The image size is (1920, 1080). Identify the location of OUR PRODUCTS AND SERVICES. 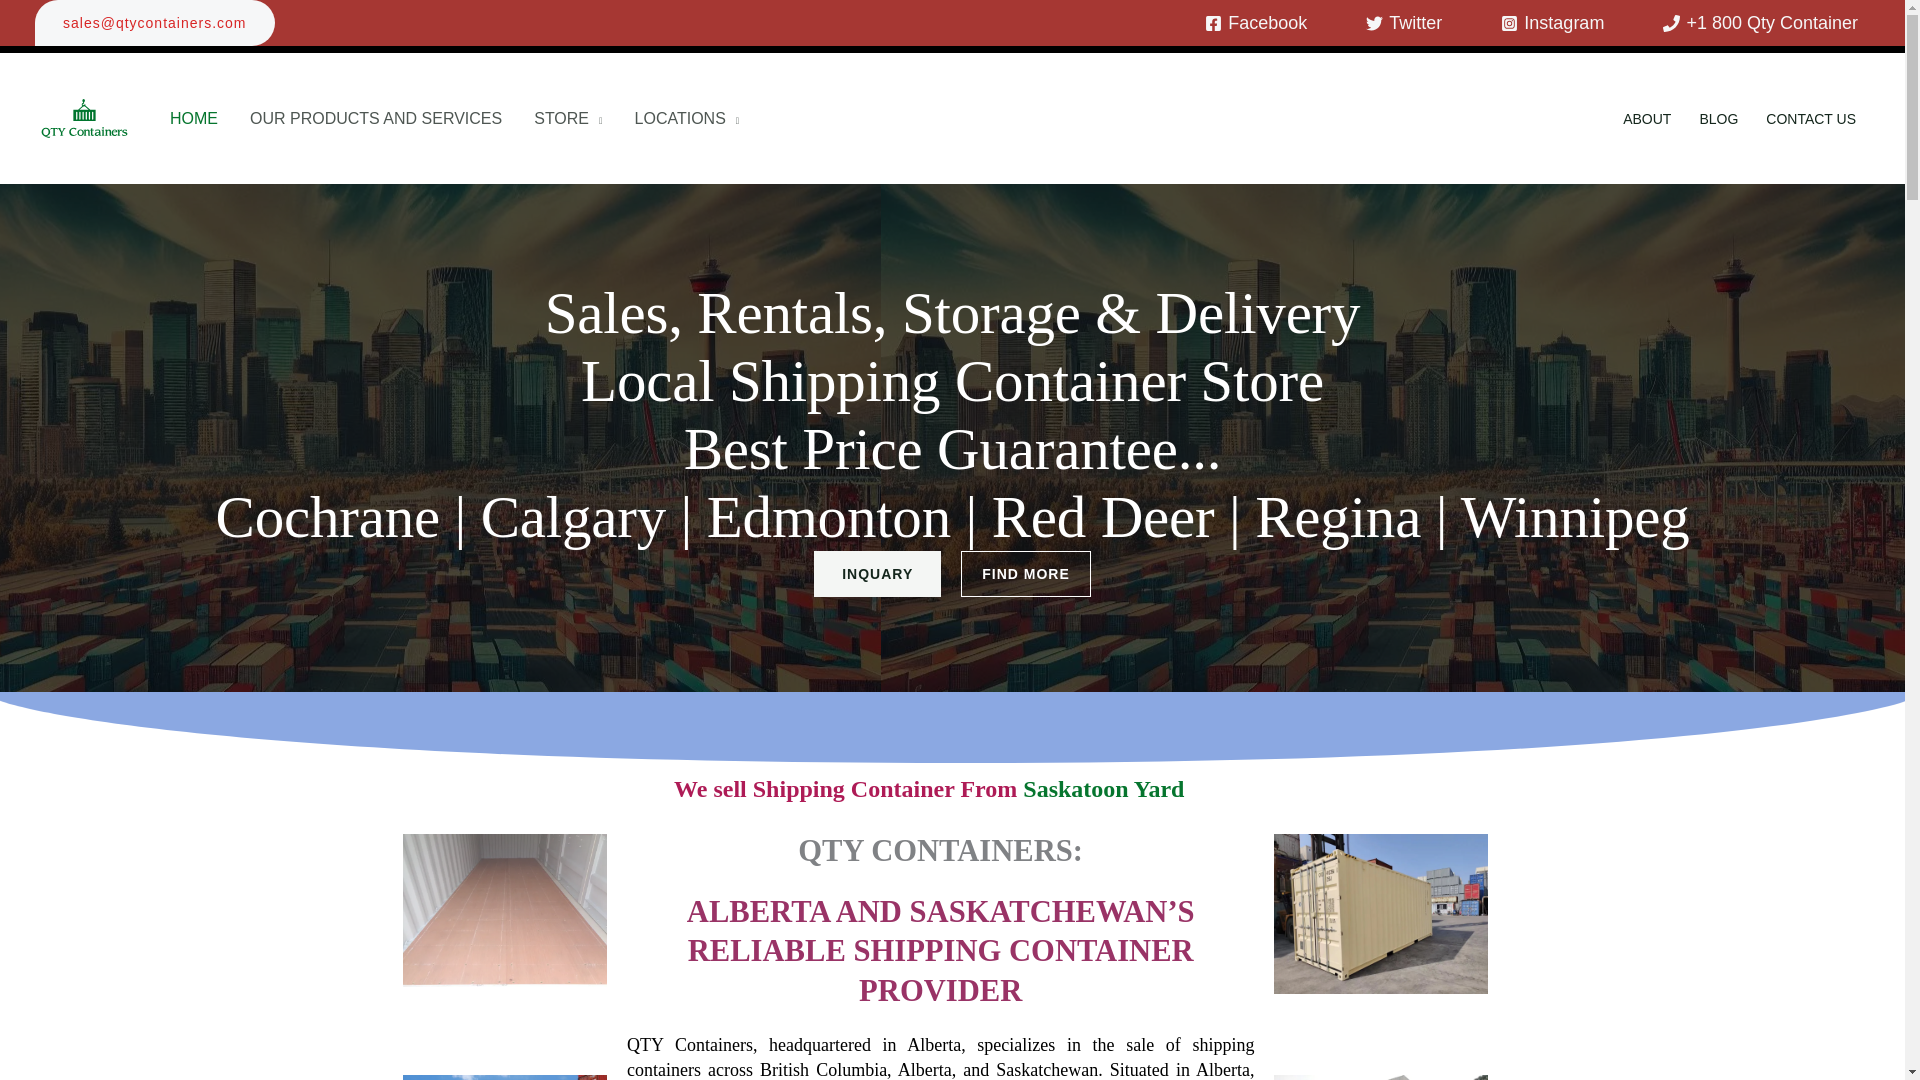
(376, 118).